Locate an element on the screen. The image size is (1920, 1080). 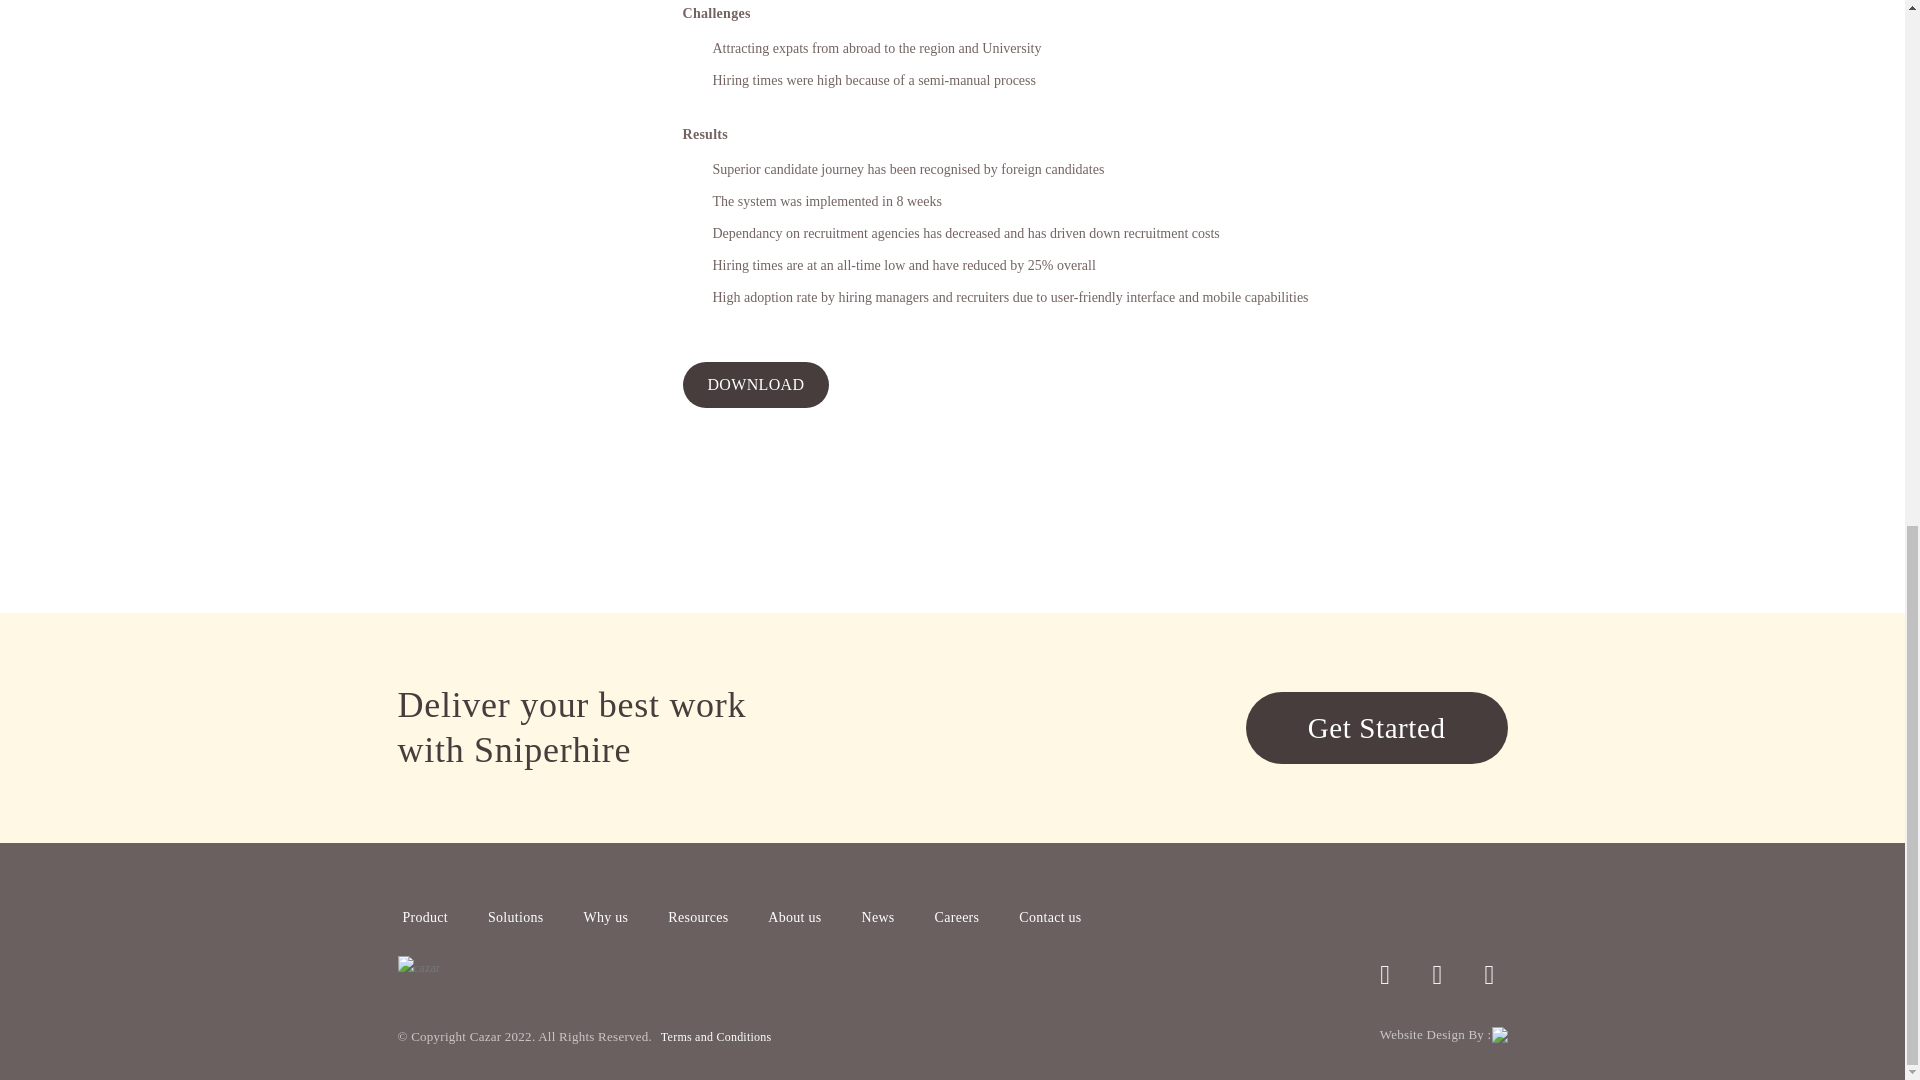
kustar is located at coordinates (497, 27).